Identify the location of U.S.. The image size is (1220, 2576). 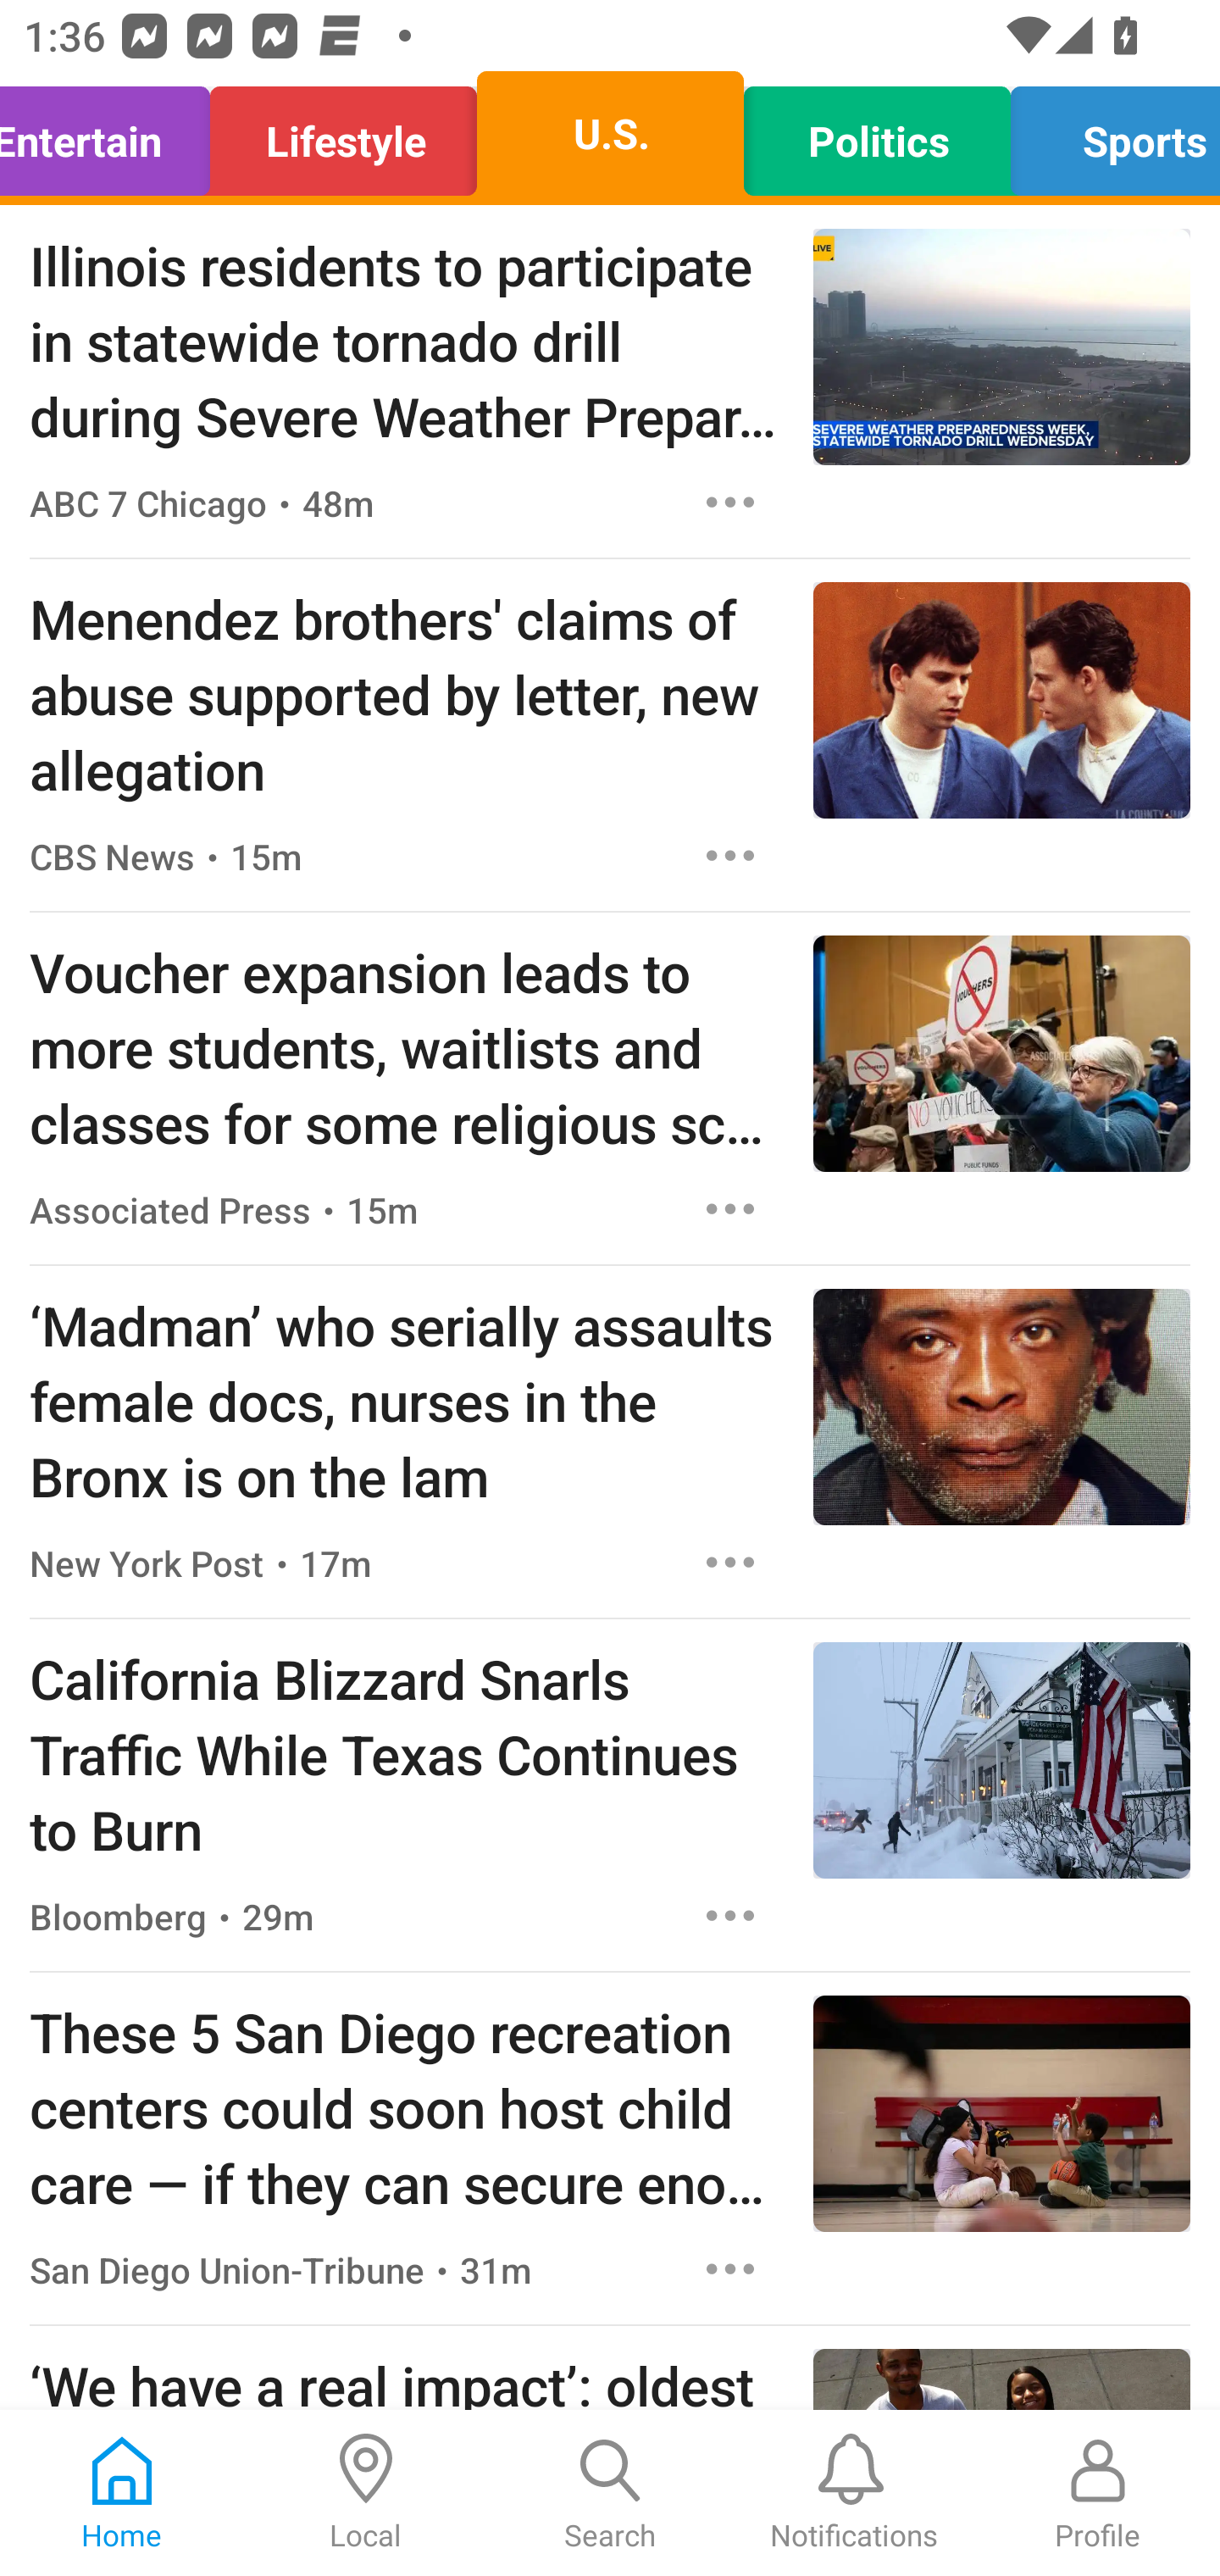
(610, 134).